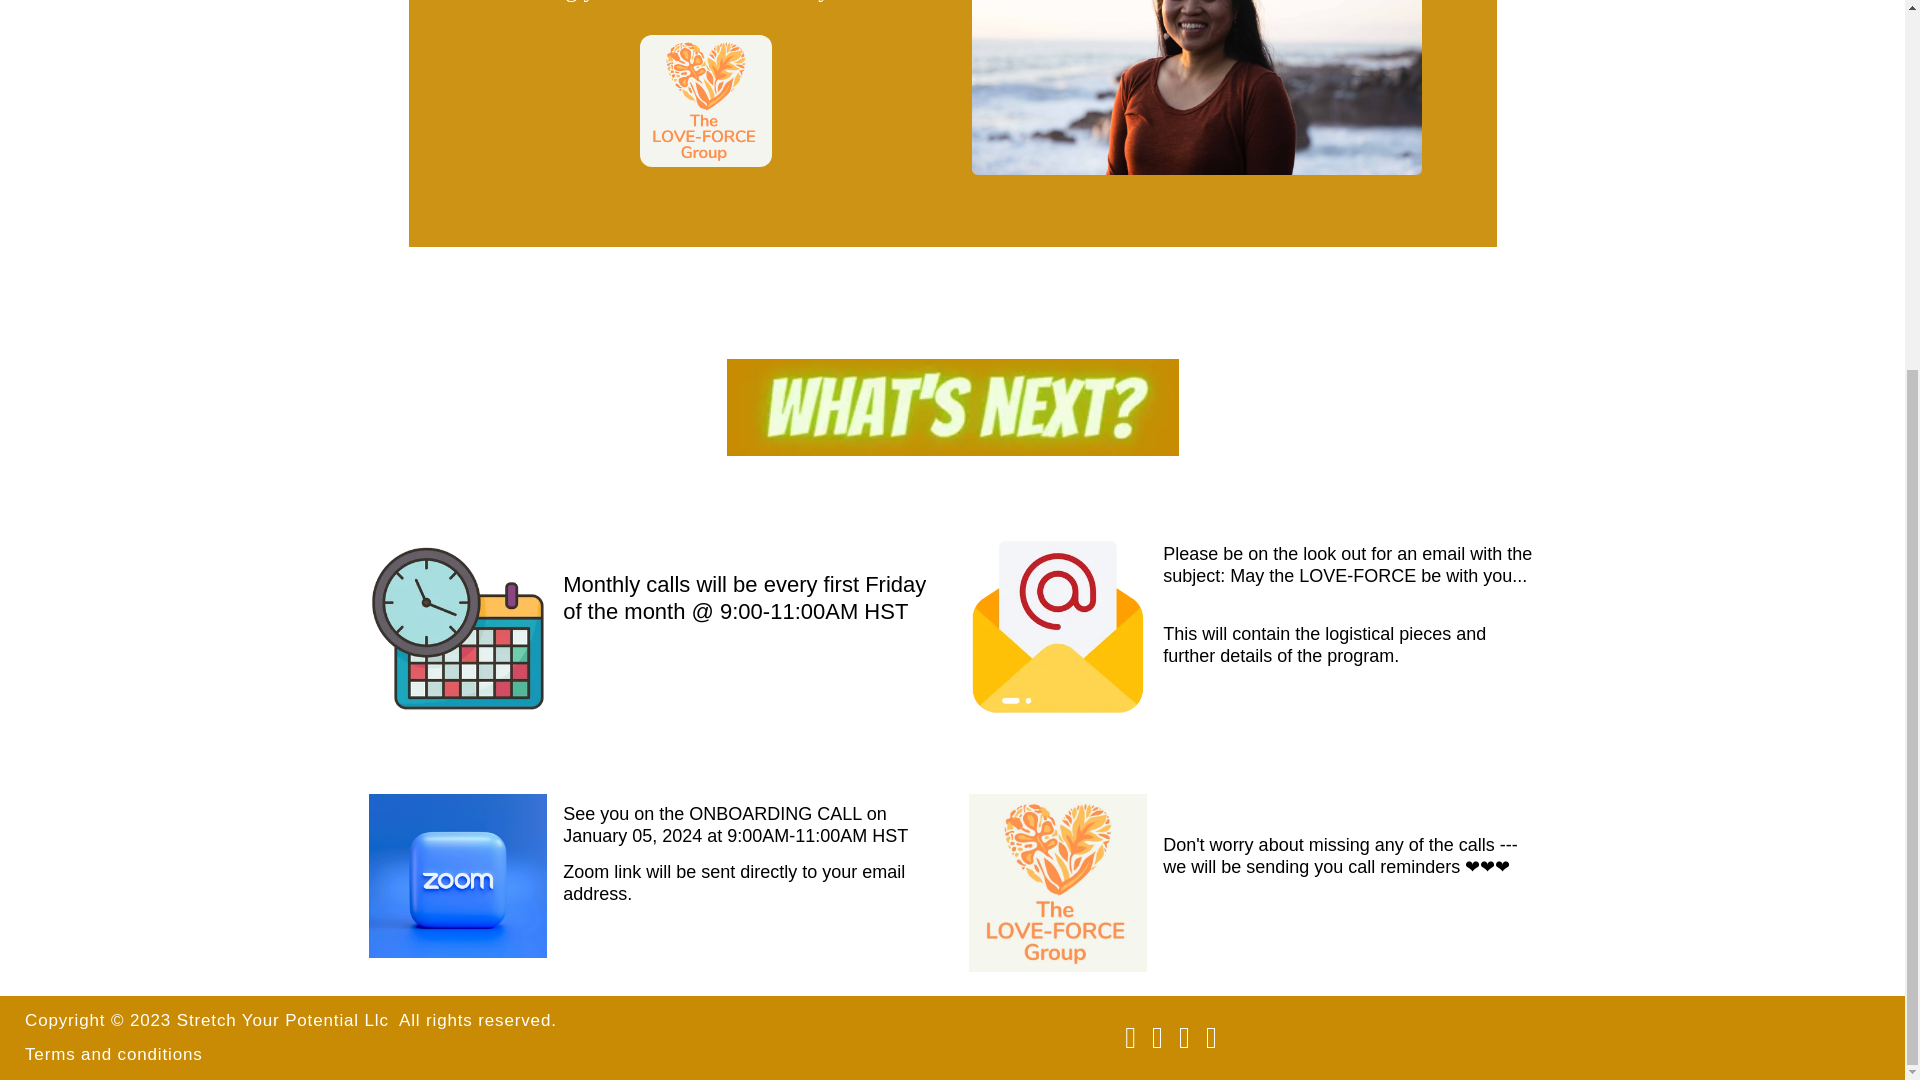  What do you see at coordinates (114, 1054) in the screenshot?
I see `Terms and conditions` at bounding box center [114, 1054].